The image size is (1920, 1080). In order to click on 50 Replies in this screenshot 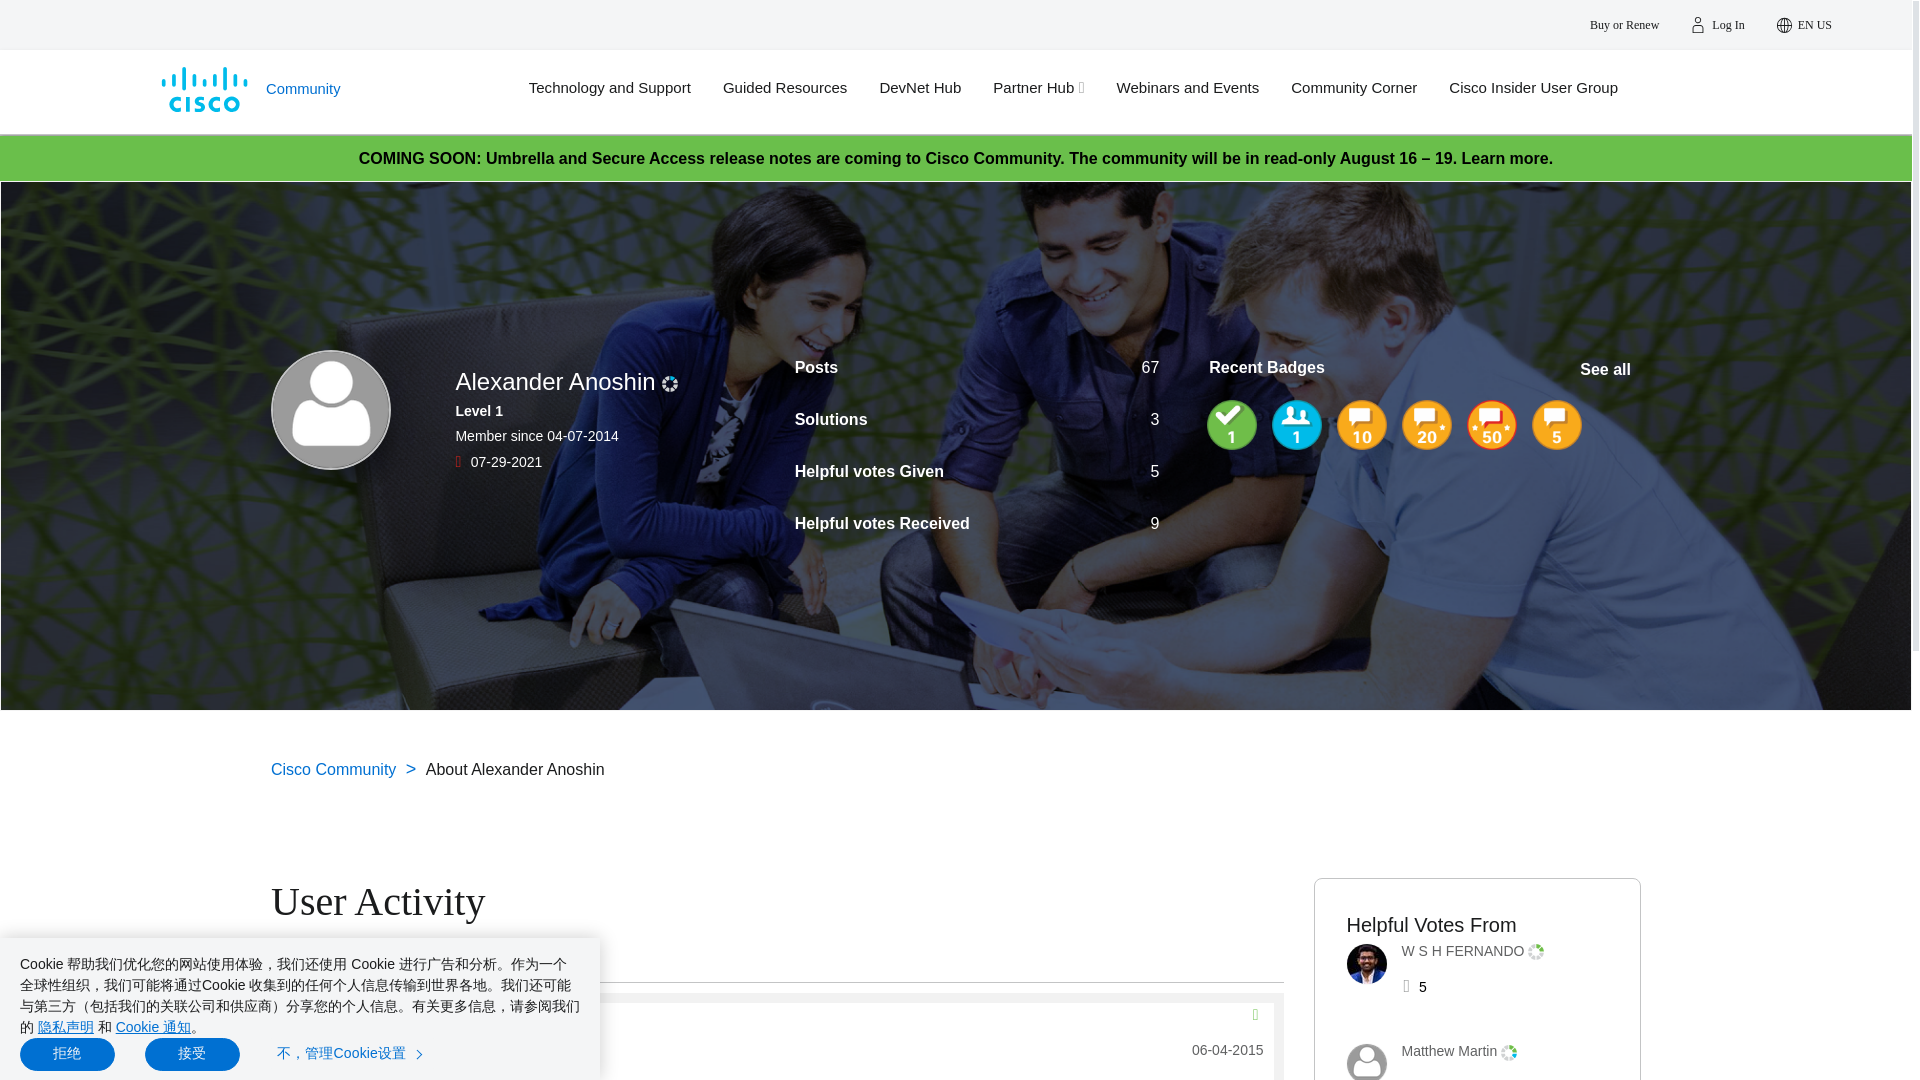, I will do `click(1491, 424)`.